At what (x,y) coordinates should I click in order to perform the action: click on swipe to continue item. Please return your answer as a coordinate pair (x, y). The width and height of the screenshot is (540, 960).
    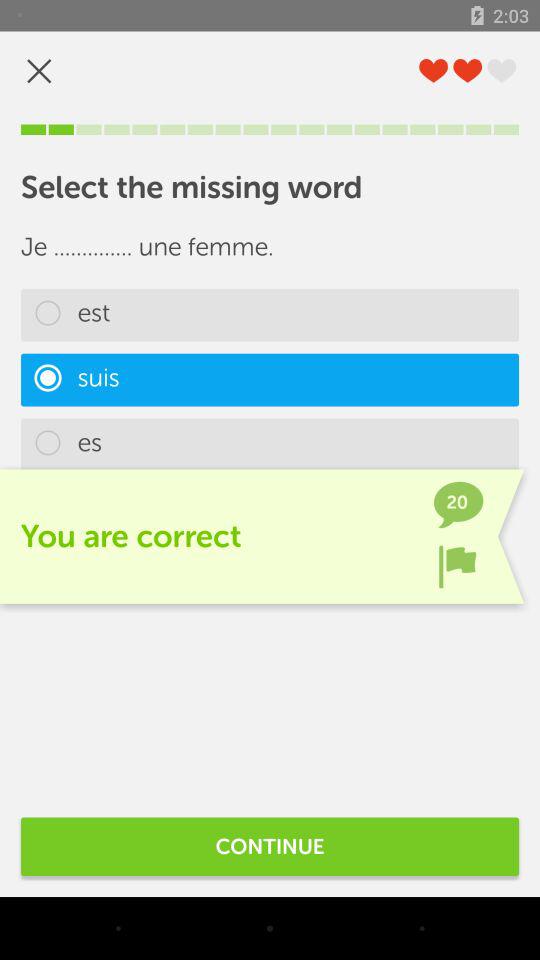
    Looking at the image, I should click on (270, 846).